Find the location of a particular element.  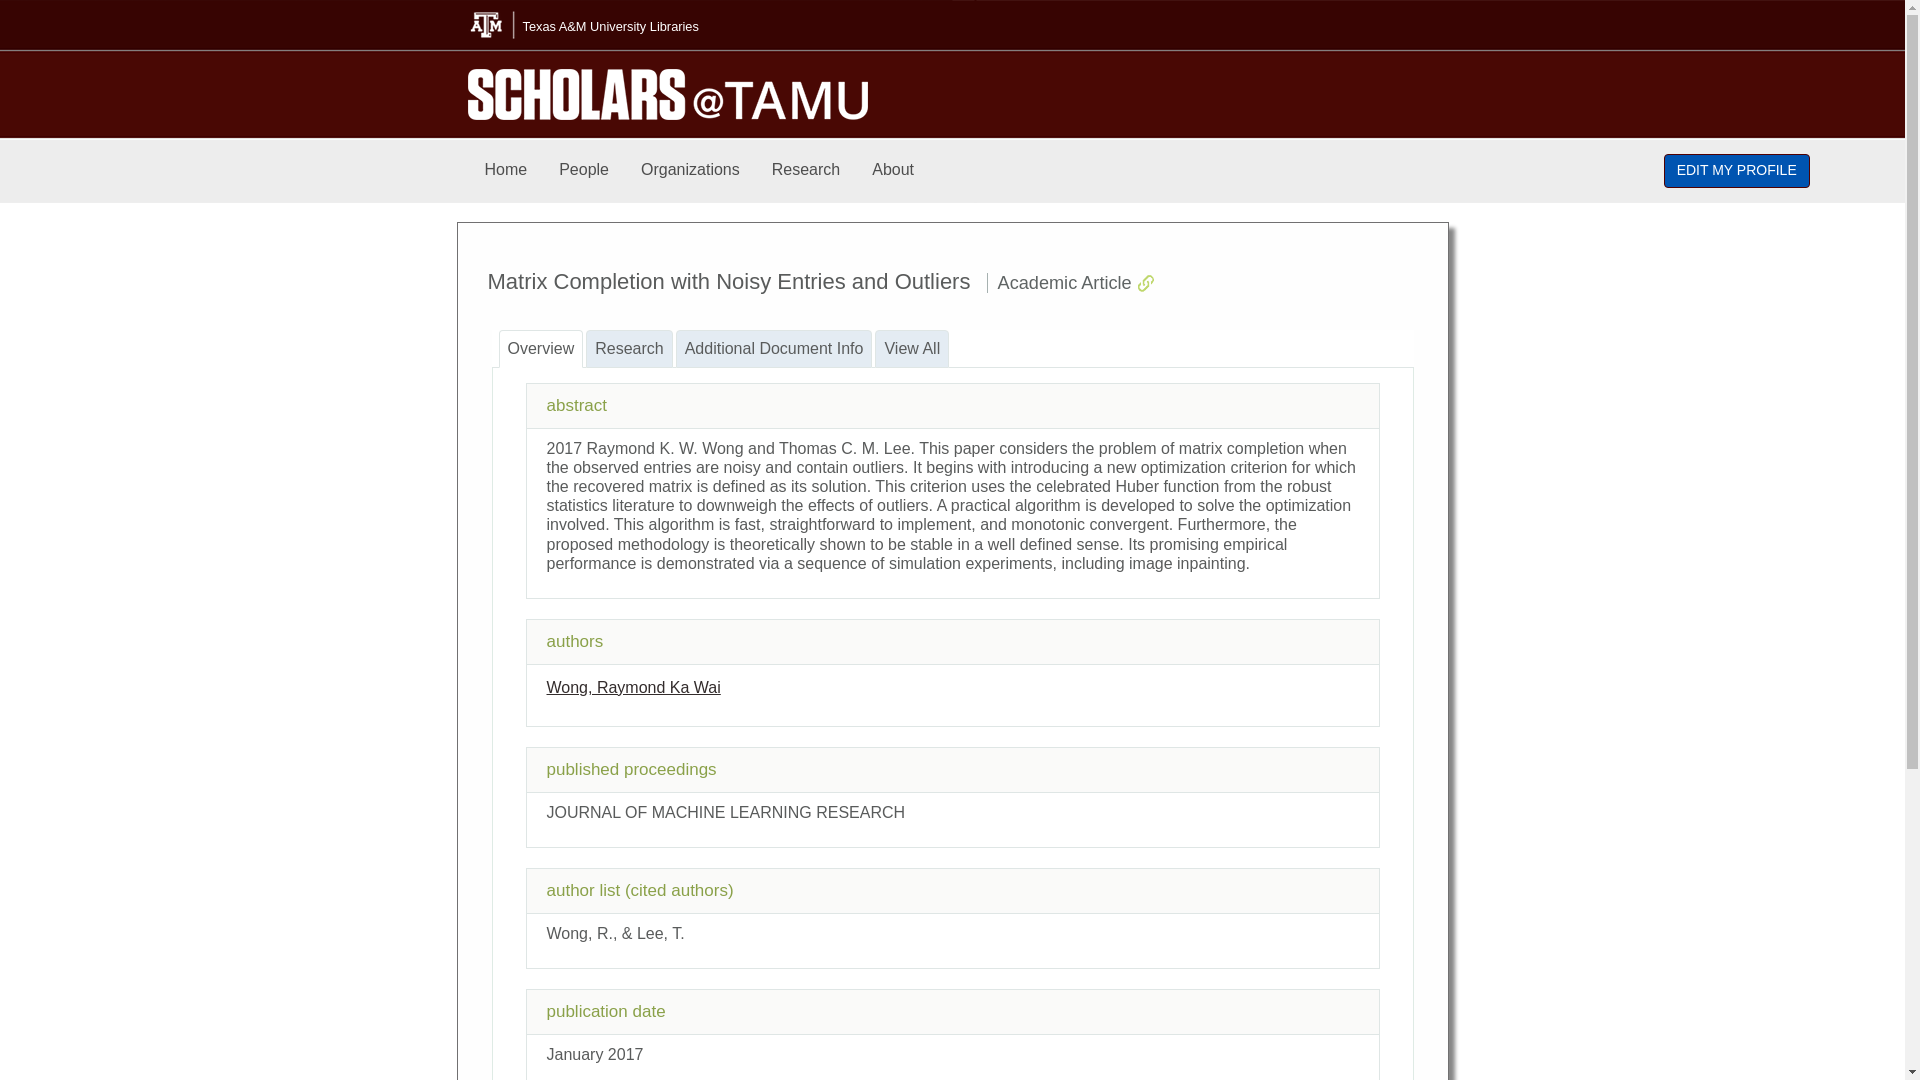

Home is located at coordinates (506, 170).